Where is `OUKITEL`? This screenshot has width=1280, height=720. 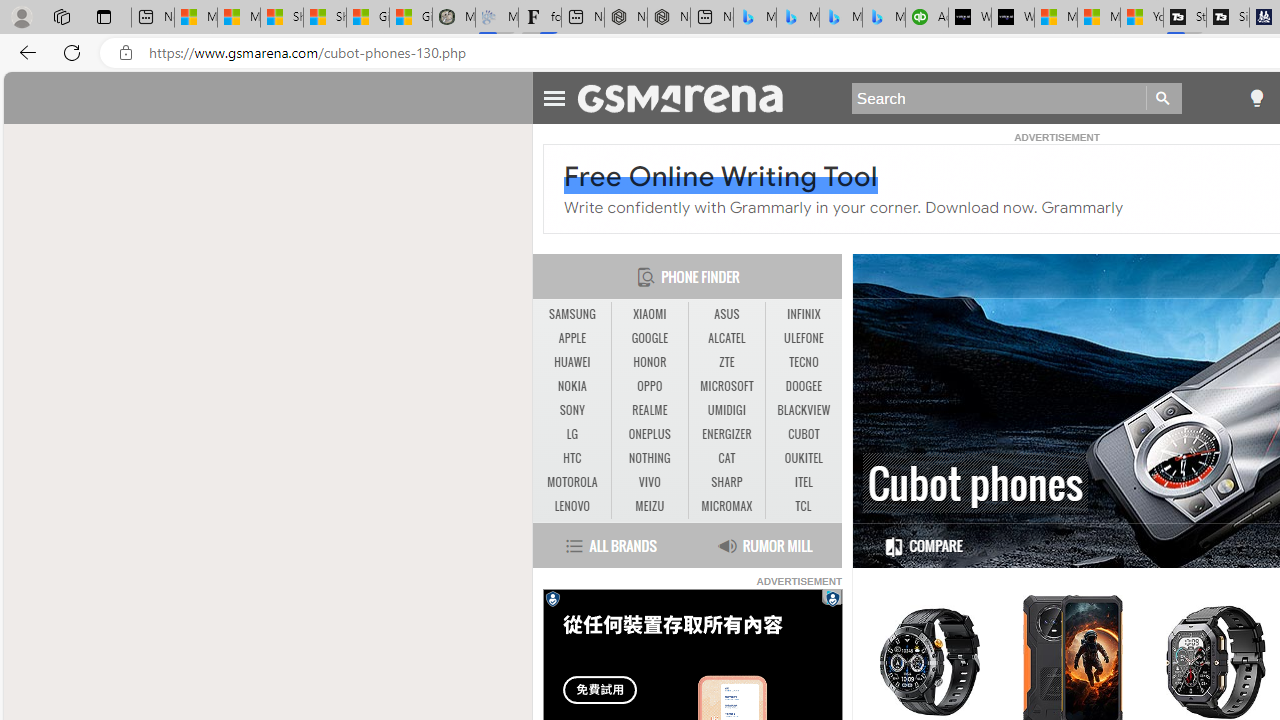 OUKITEL is located at coordinates (804, 458).